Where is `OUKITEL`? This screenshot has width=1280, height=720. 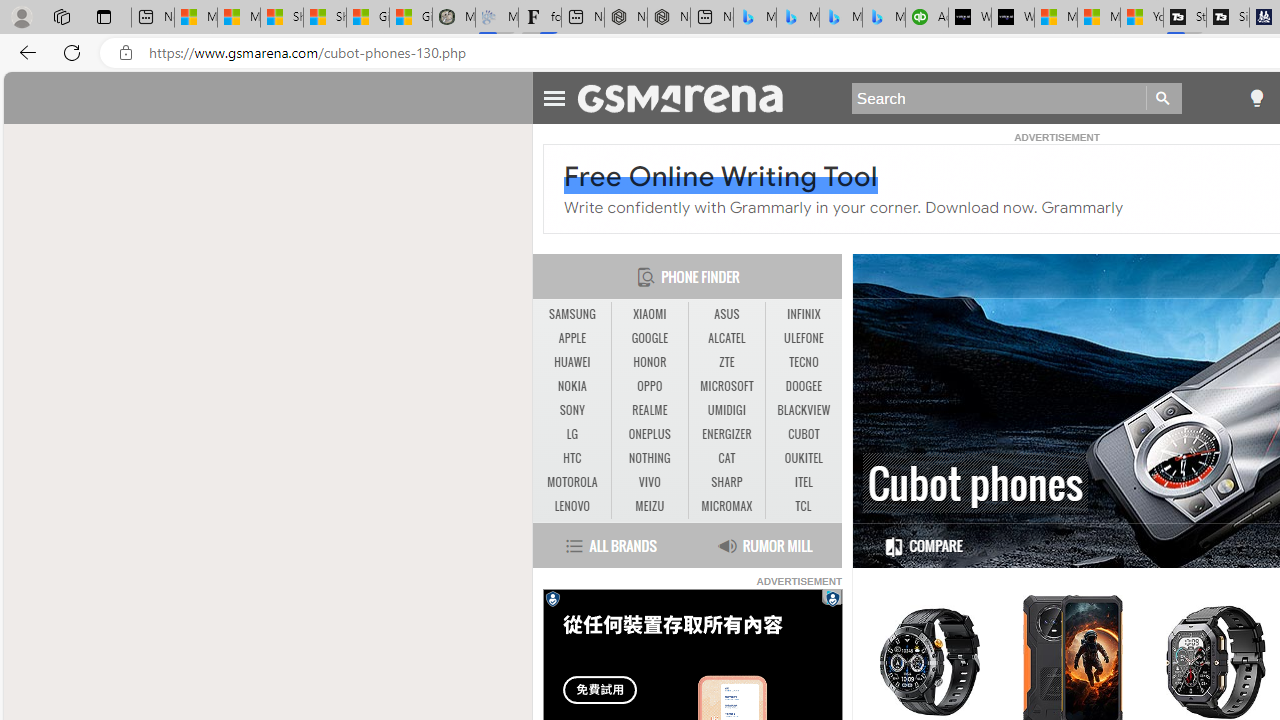 OUKITEL is located at coordinates (804, 458).